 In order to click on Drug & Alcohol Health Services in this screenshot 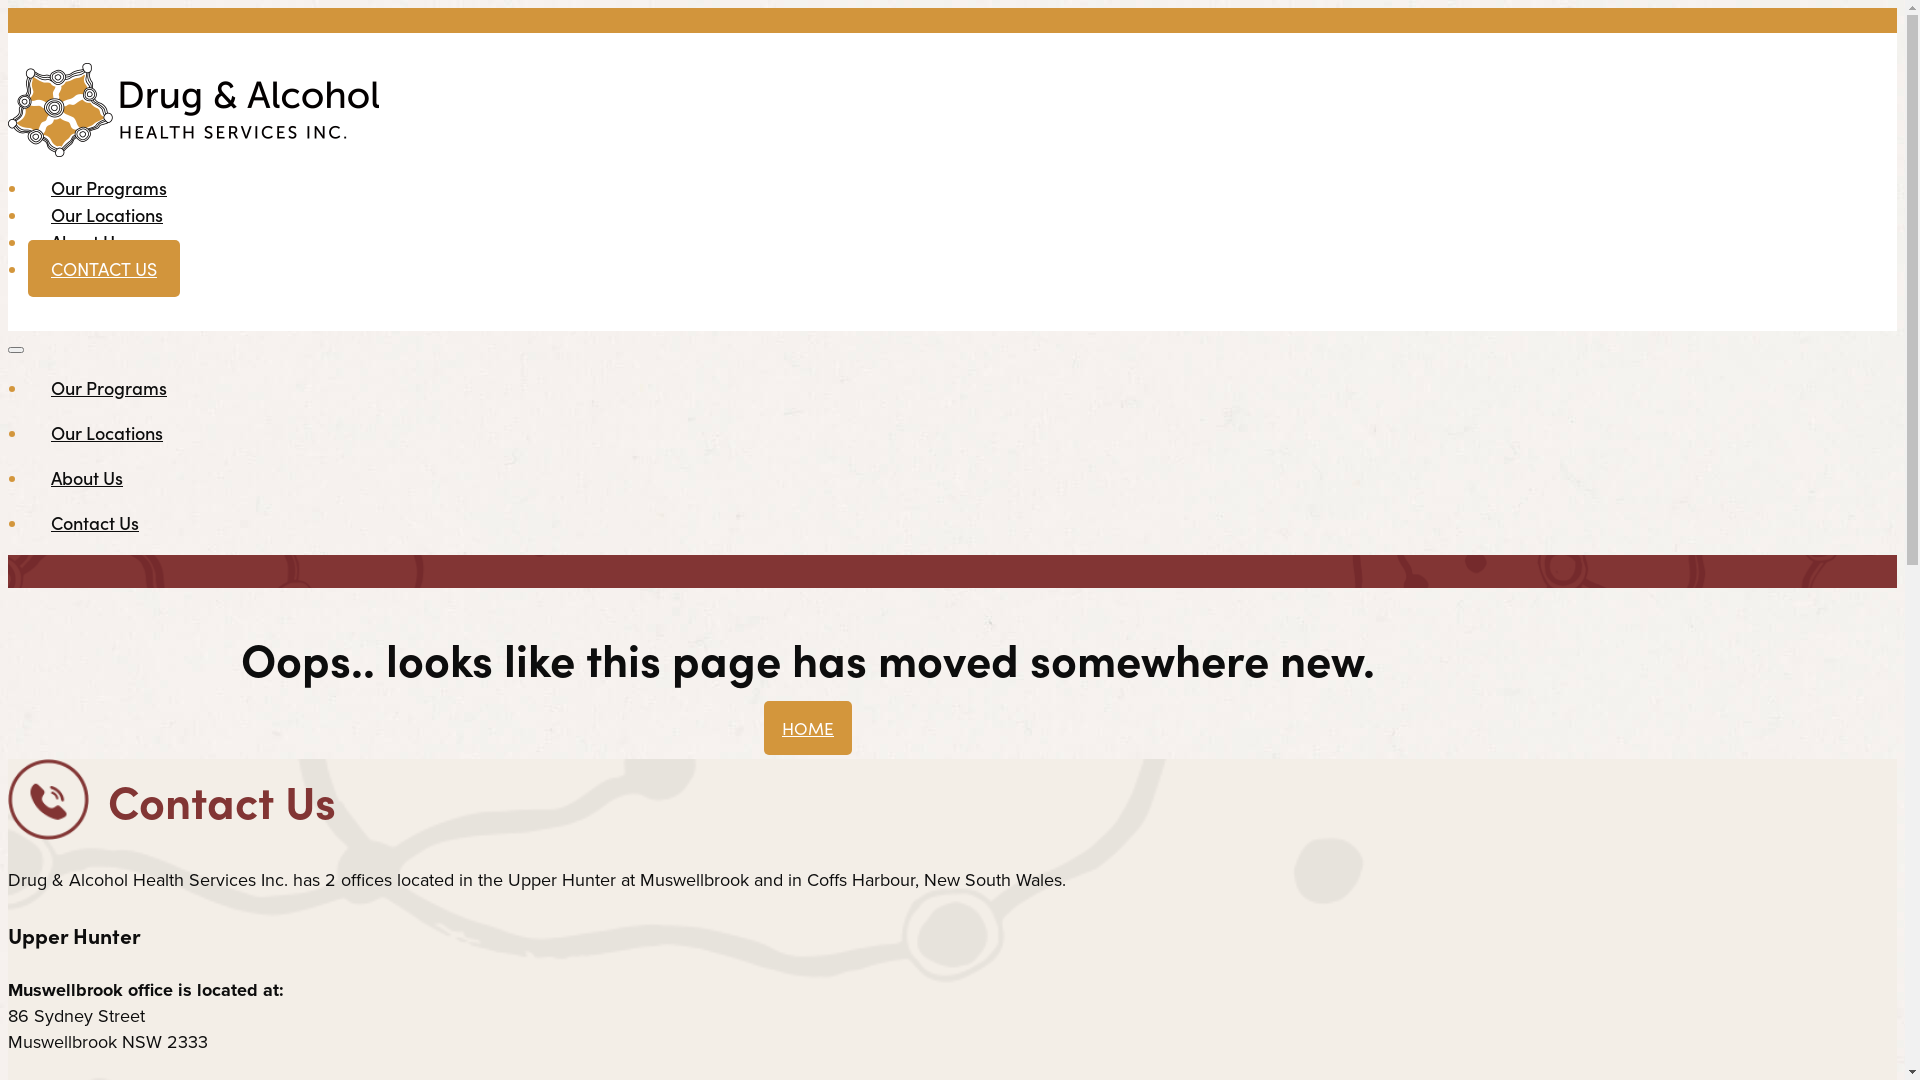, I will do `click(808, 110)`.